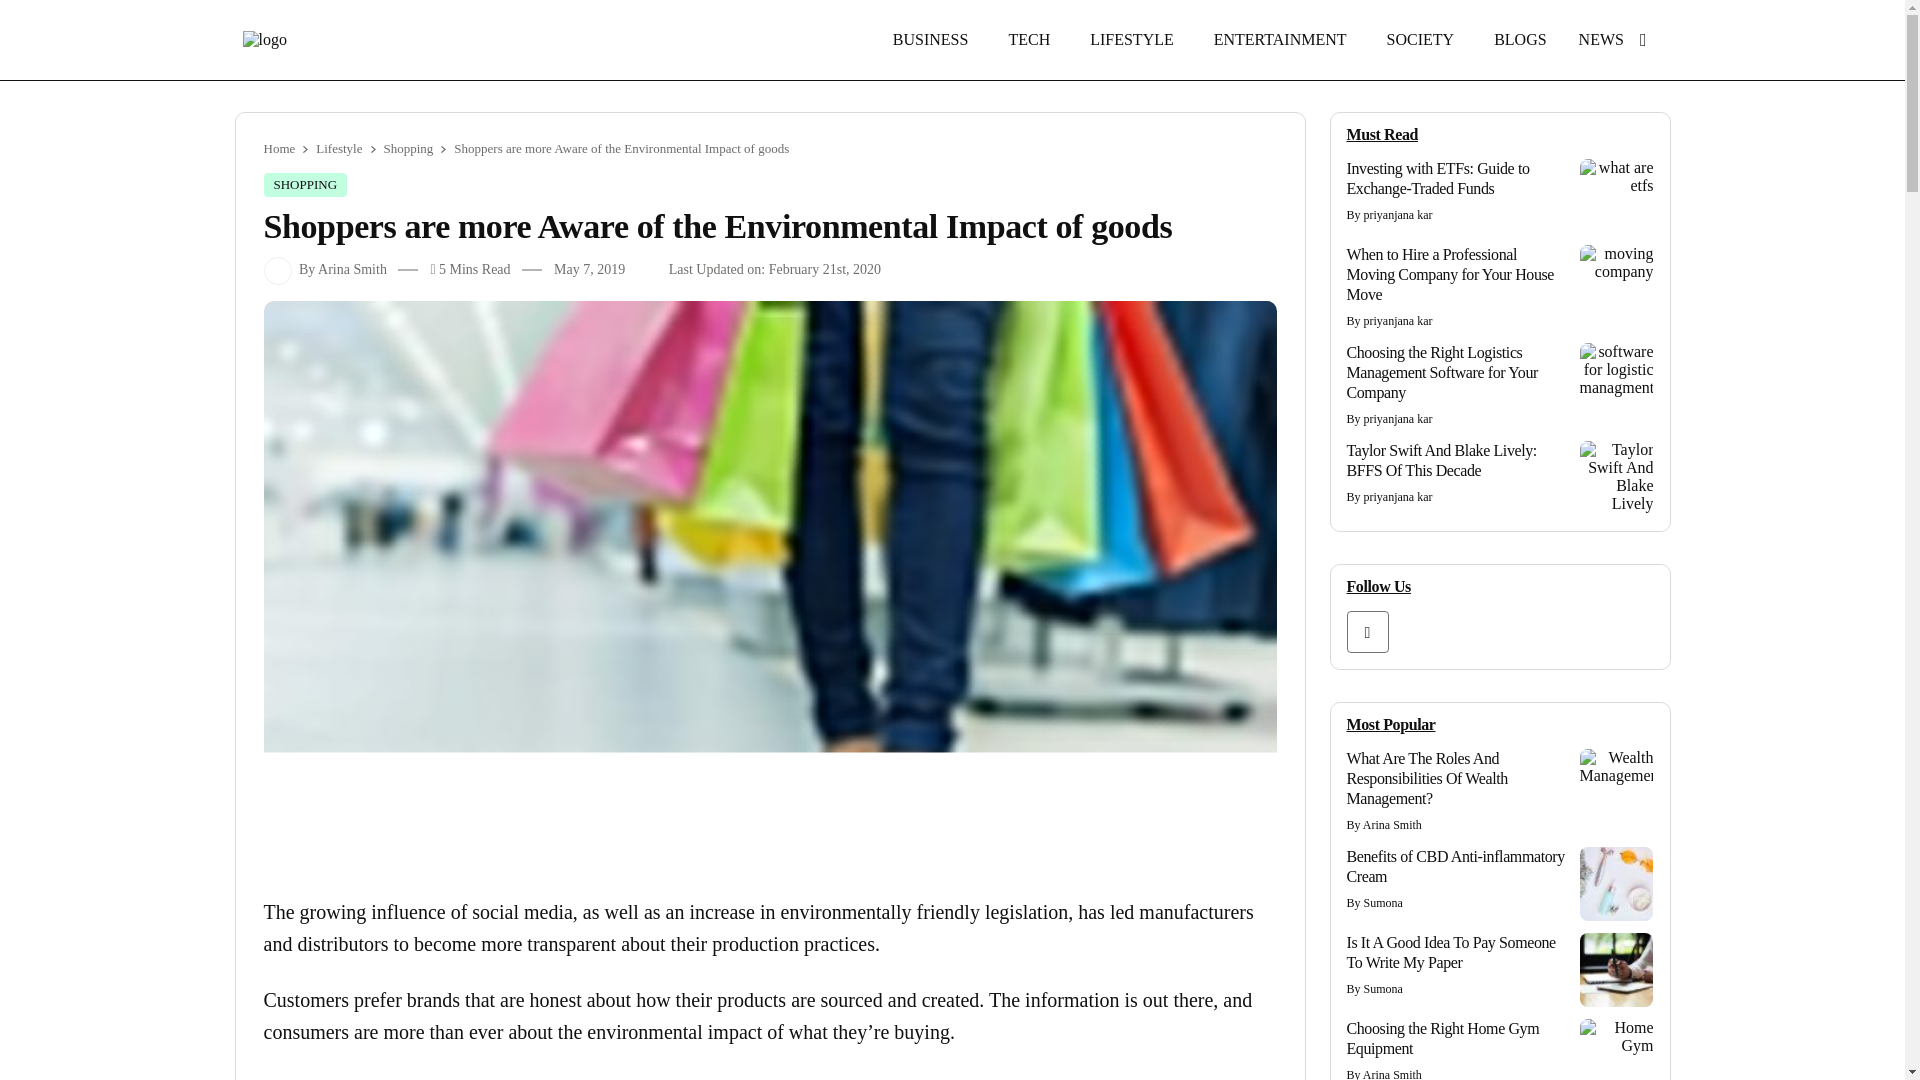  Describe the element at coordinates (1132, 40) in the screenshot. I see `LIFESTYLE` at that location.